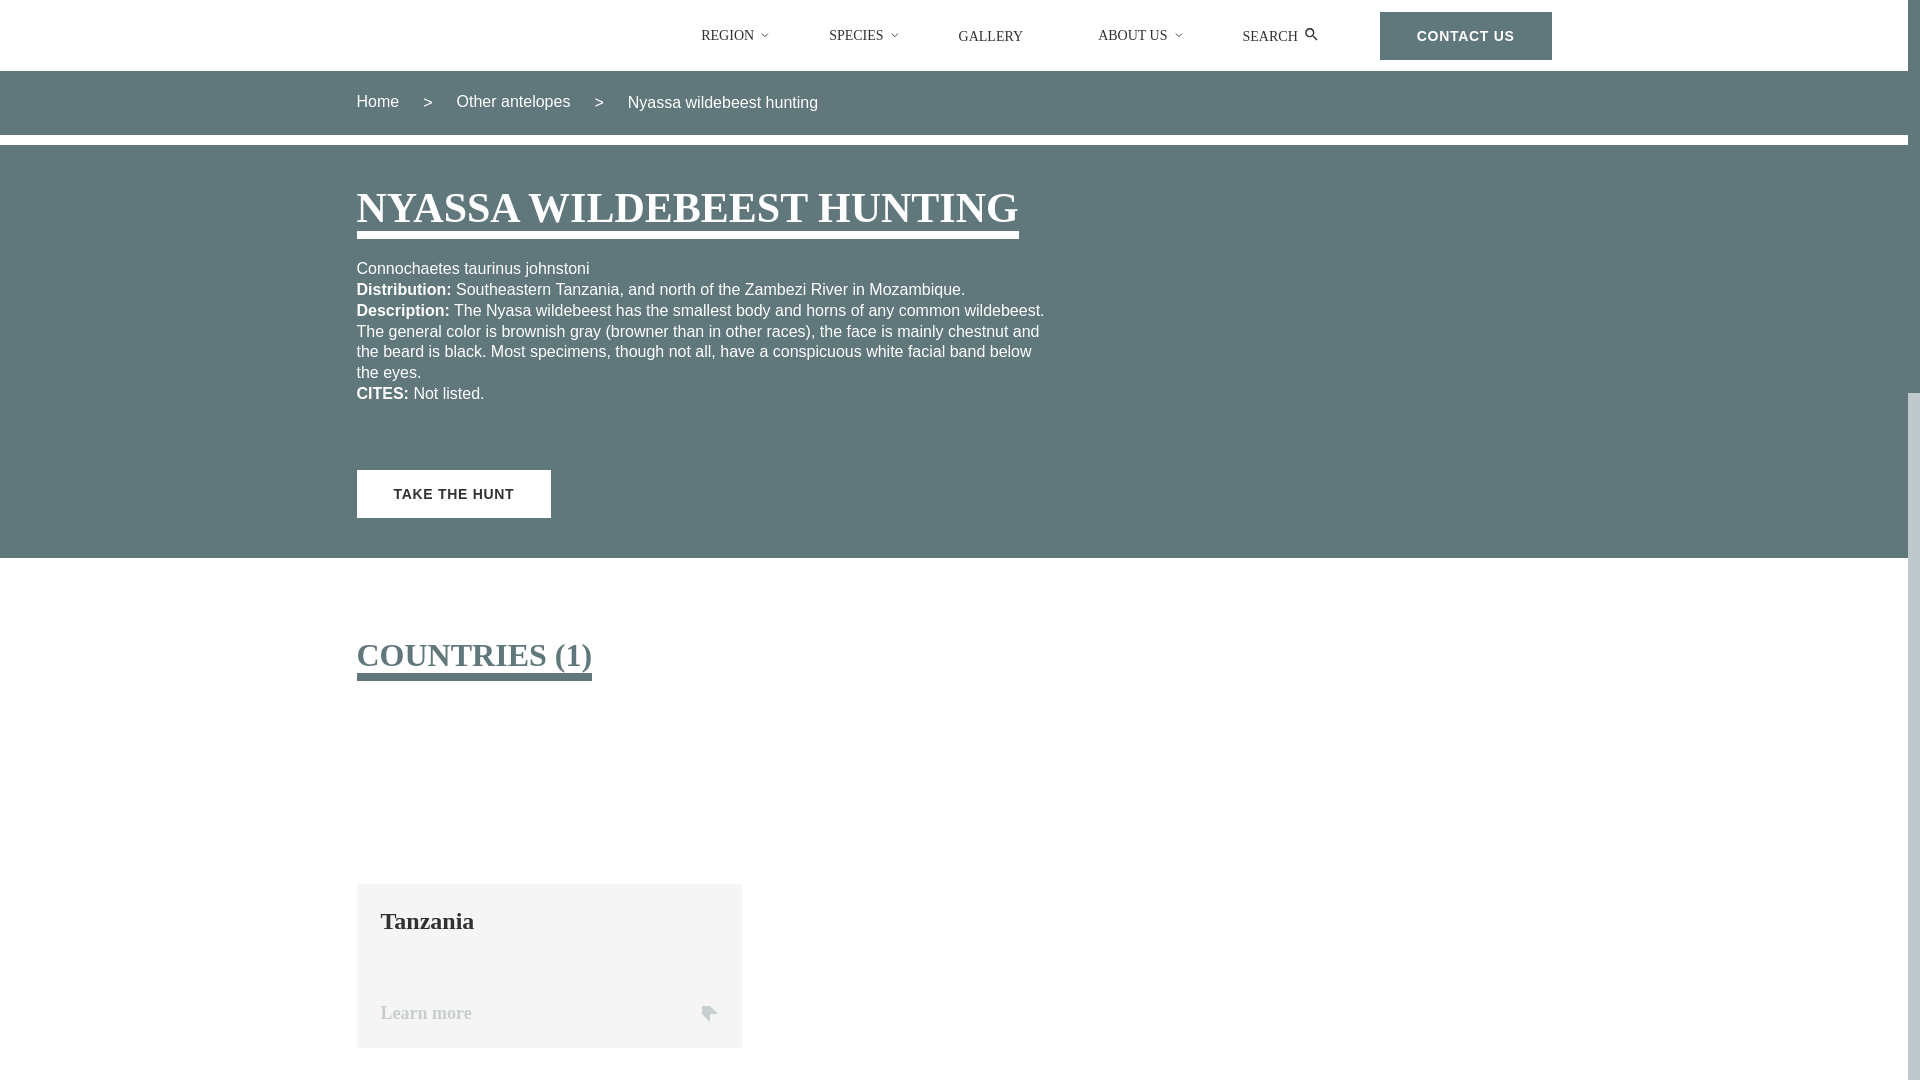 The width and height of the screenshot is (1920, 1080). Describe the element at coordinates (998, 36) in the screenshot. I see `SEARCH` at that location.